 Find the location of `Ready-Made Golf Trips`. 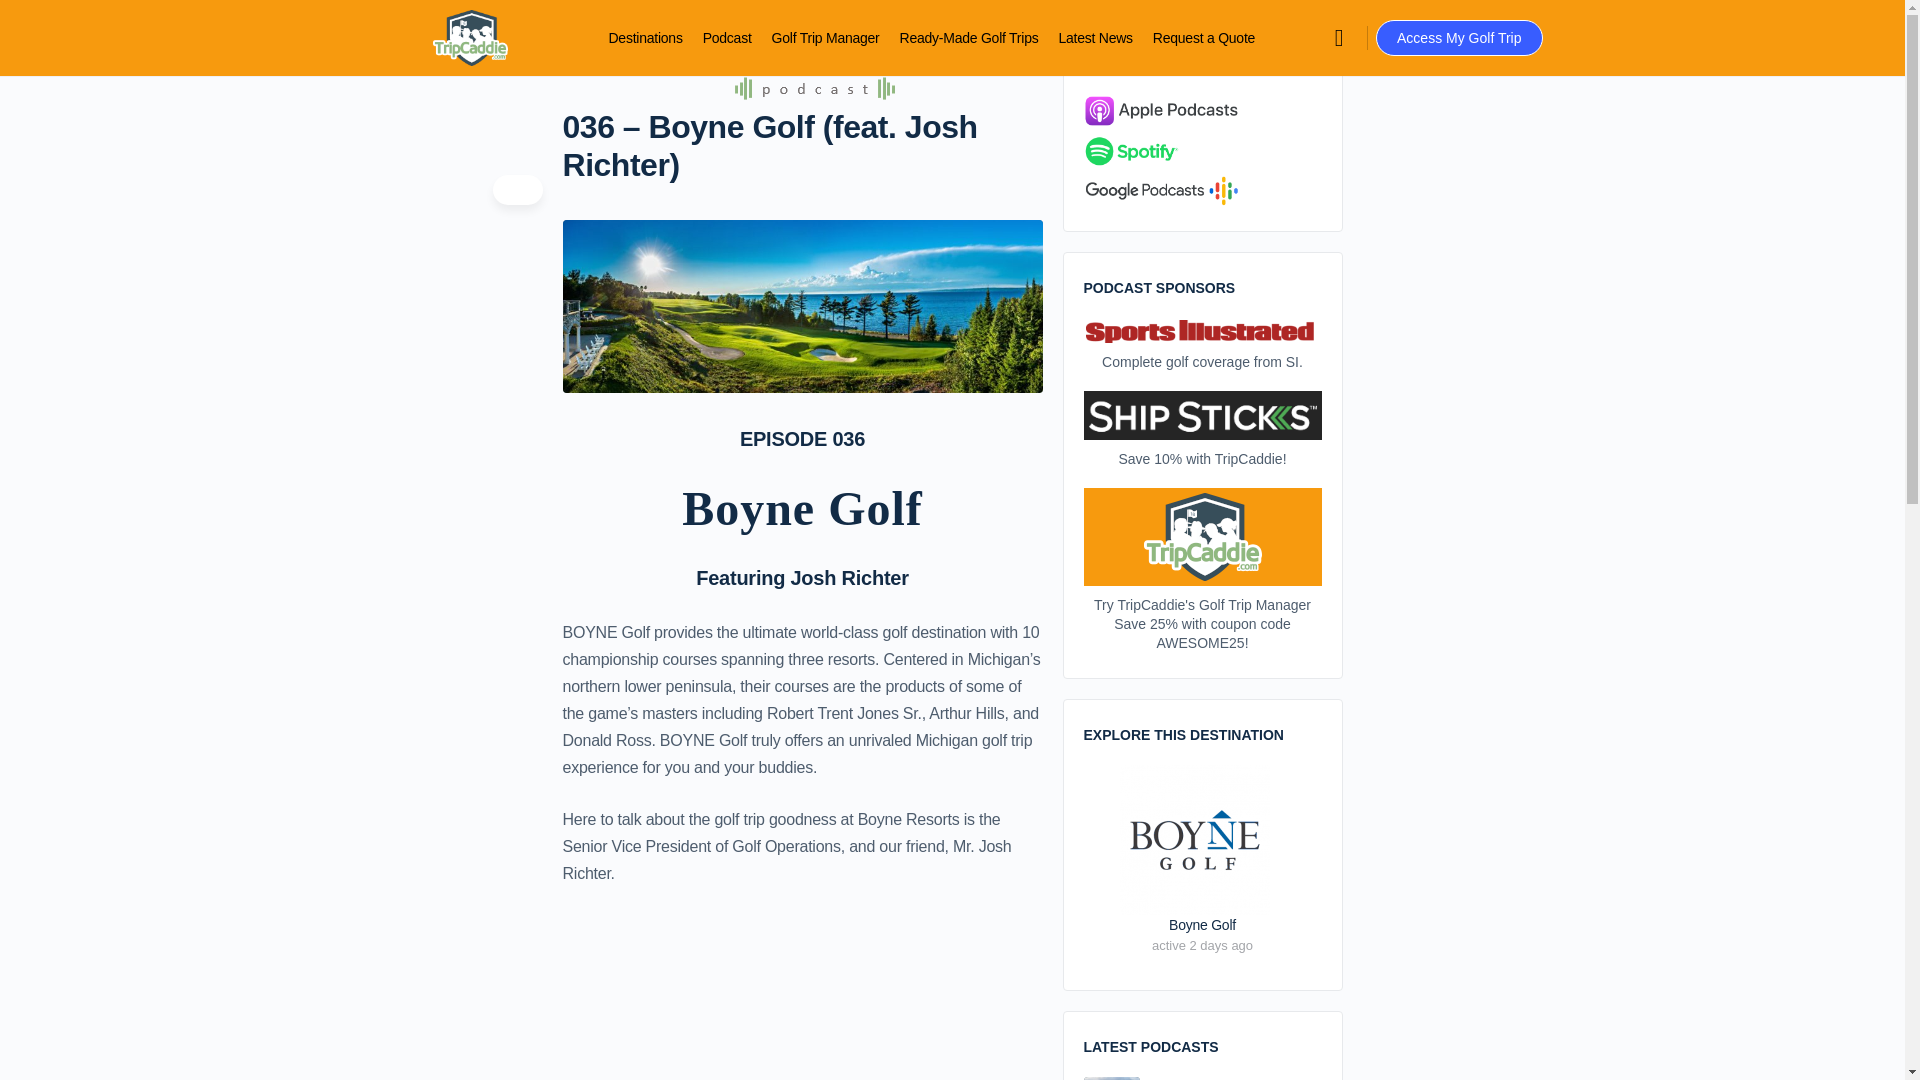

Ready-Made Golf Trips is located at coordinates (969, 38).